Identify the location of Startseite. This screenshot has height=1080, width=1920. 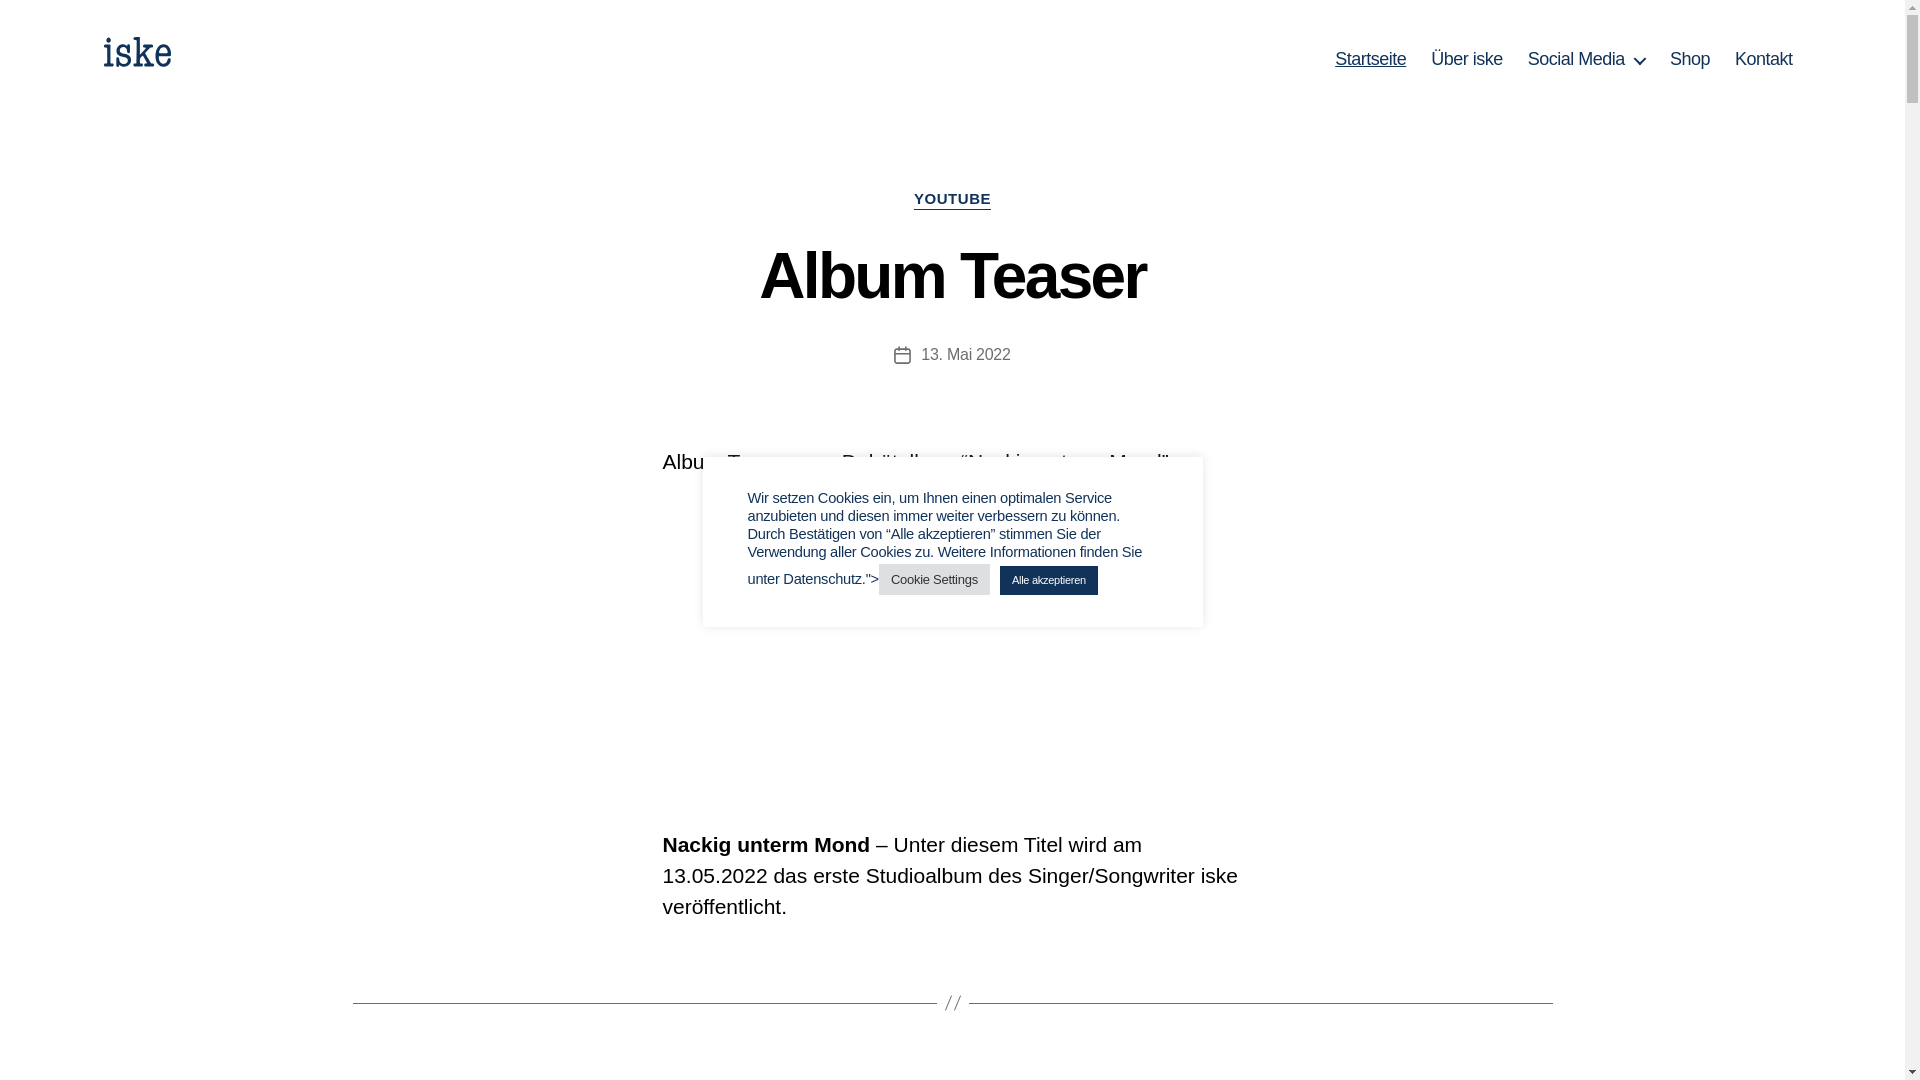
(1370, 60).